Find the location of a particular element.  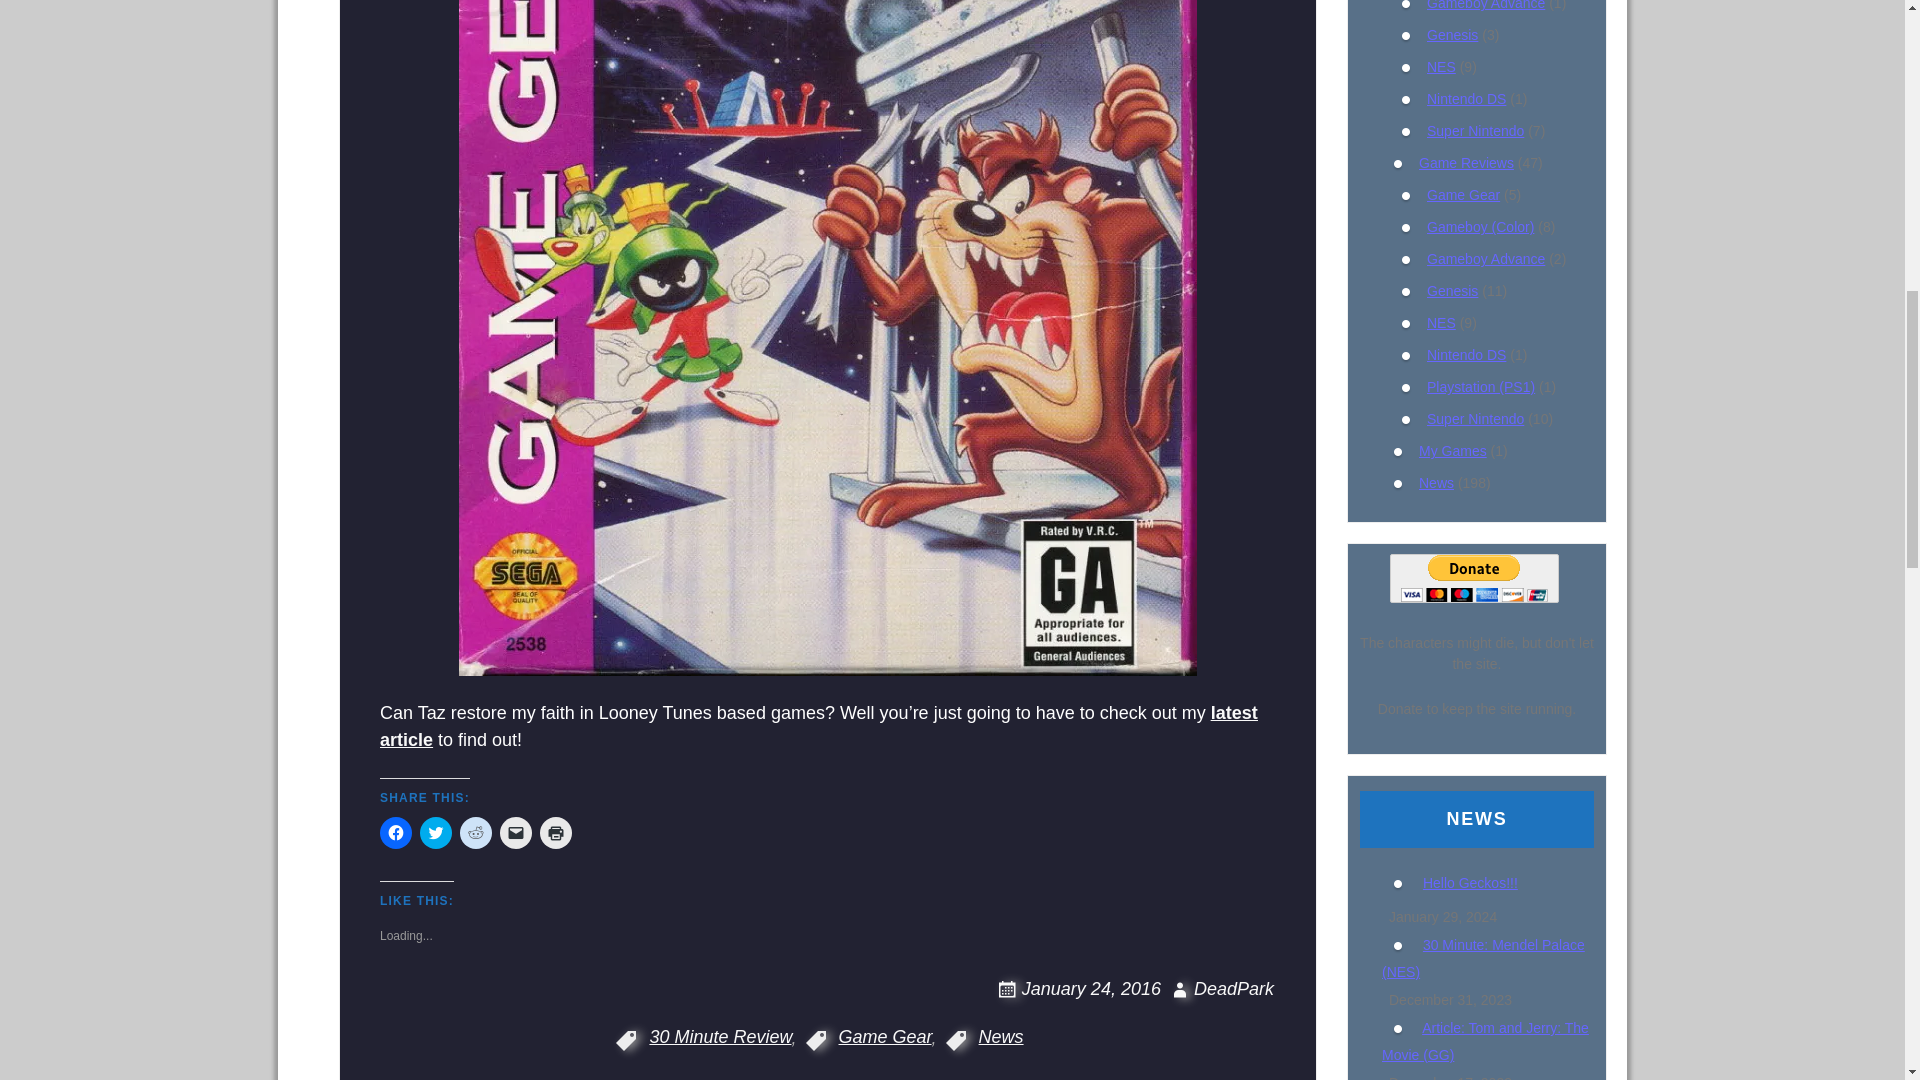

Gameboy Advance is located at coordinates (1486, 258).